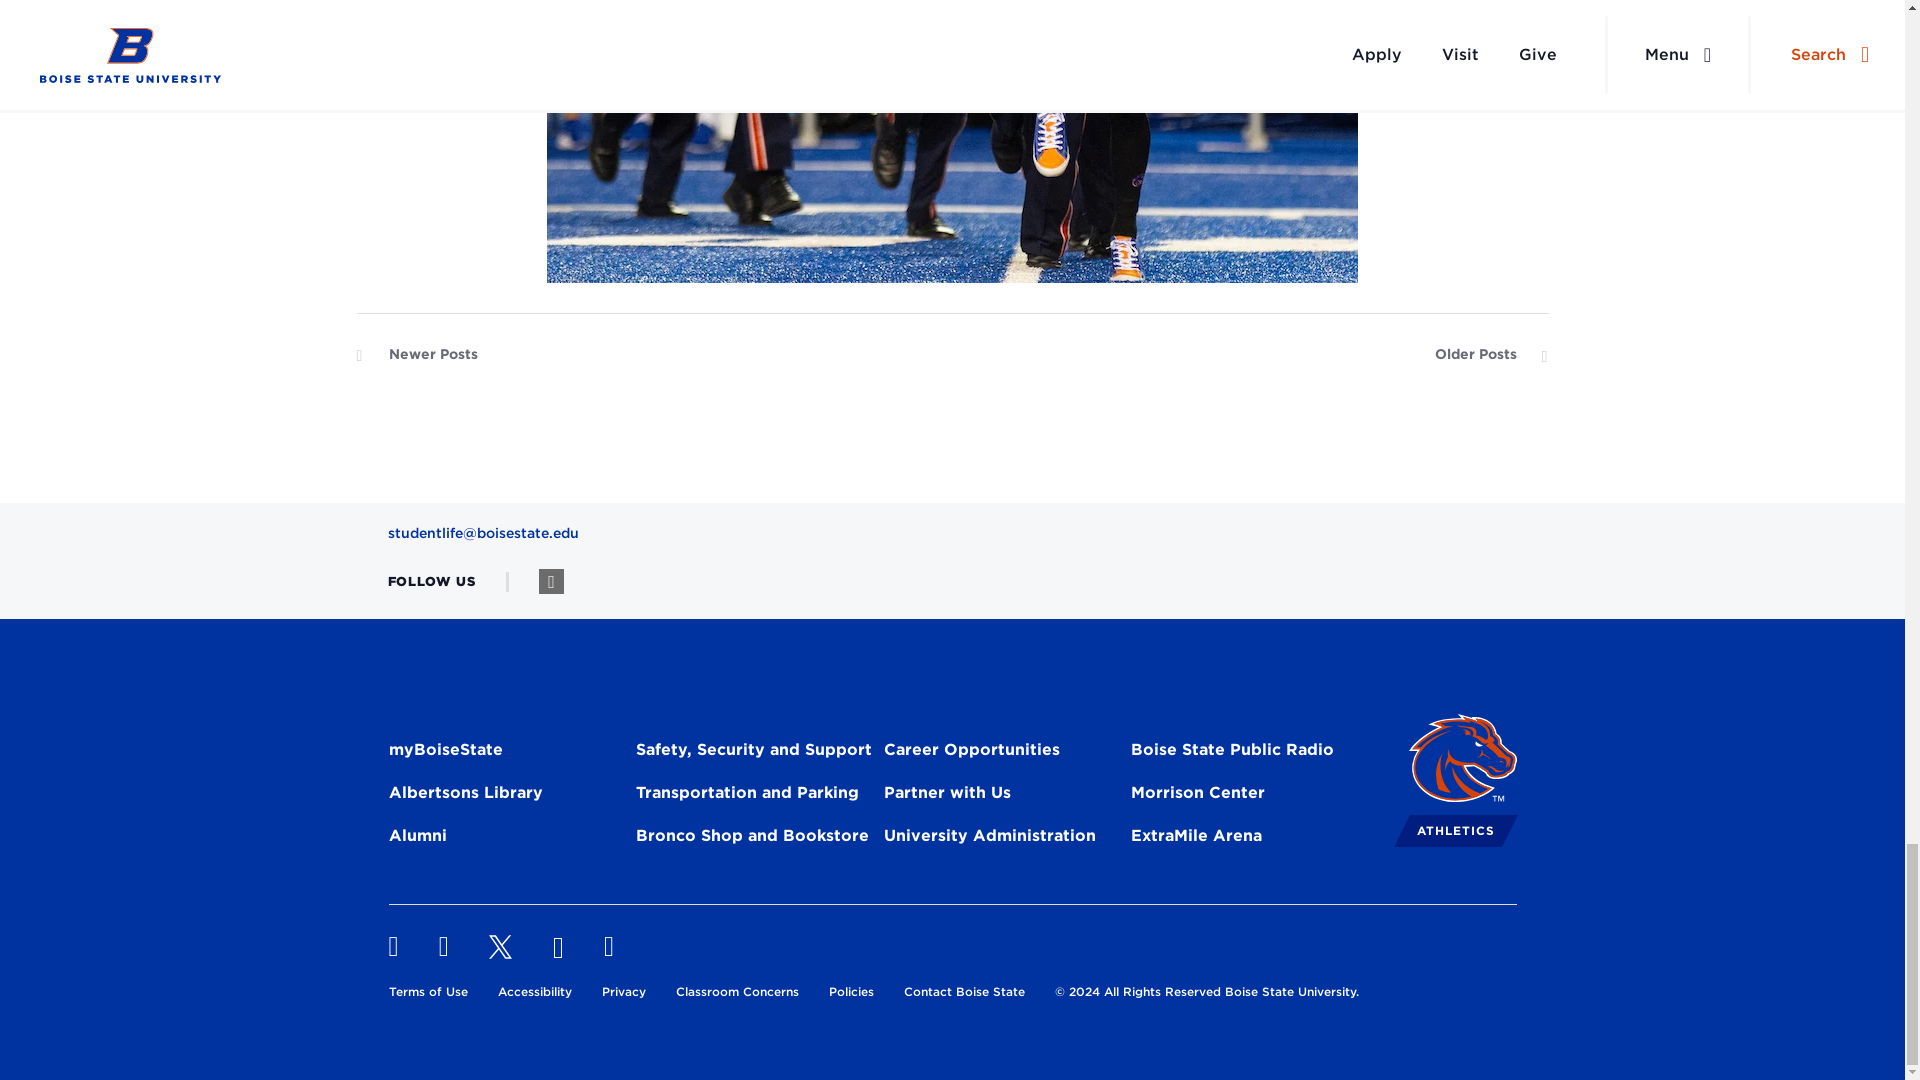 The image size is (1920, 1080). Describe the element at coordinates (1232, 752) in the screenshot. I see `Boise State Public Radio` at that location.